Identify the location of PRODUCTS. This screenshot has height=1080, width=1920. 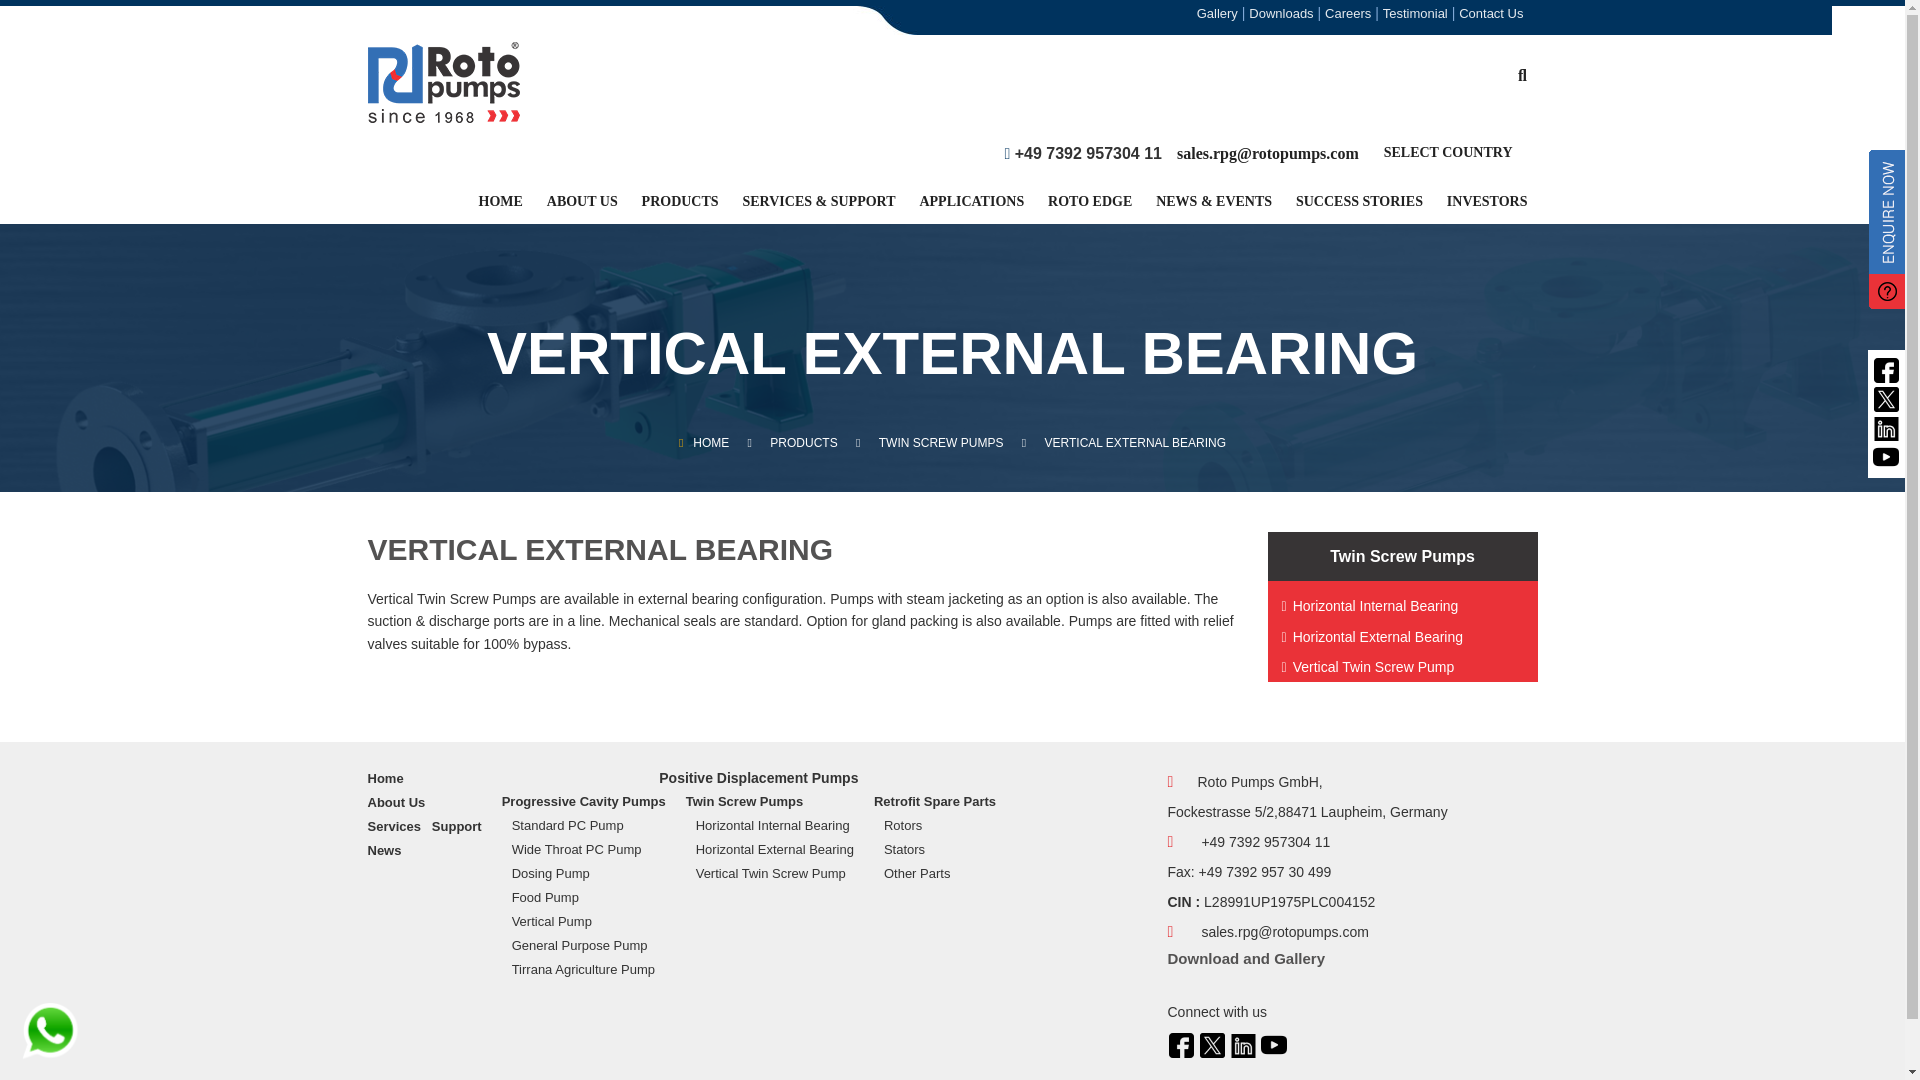
(680, 209).